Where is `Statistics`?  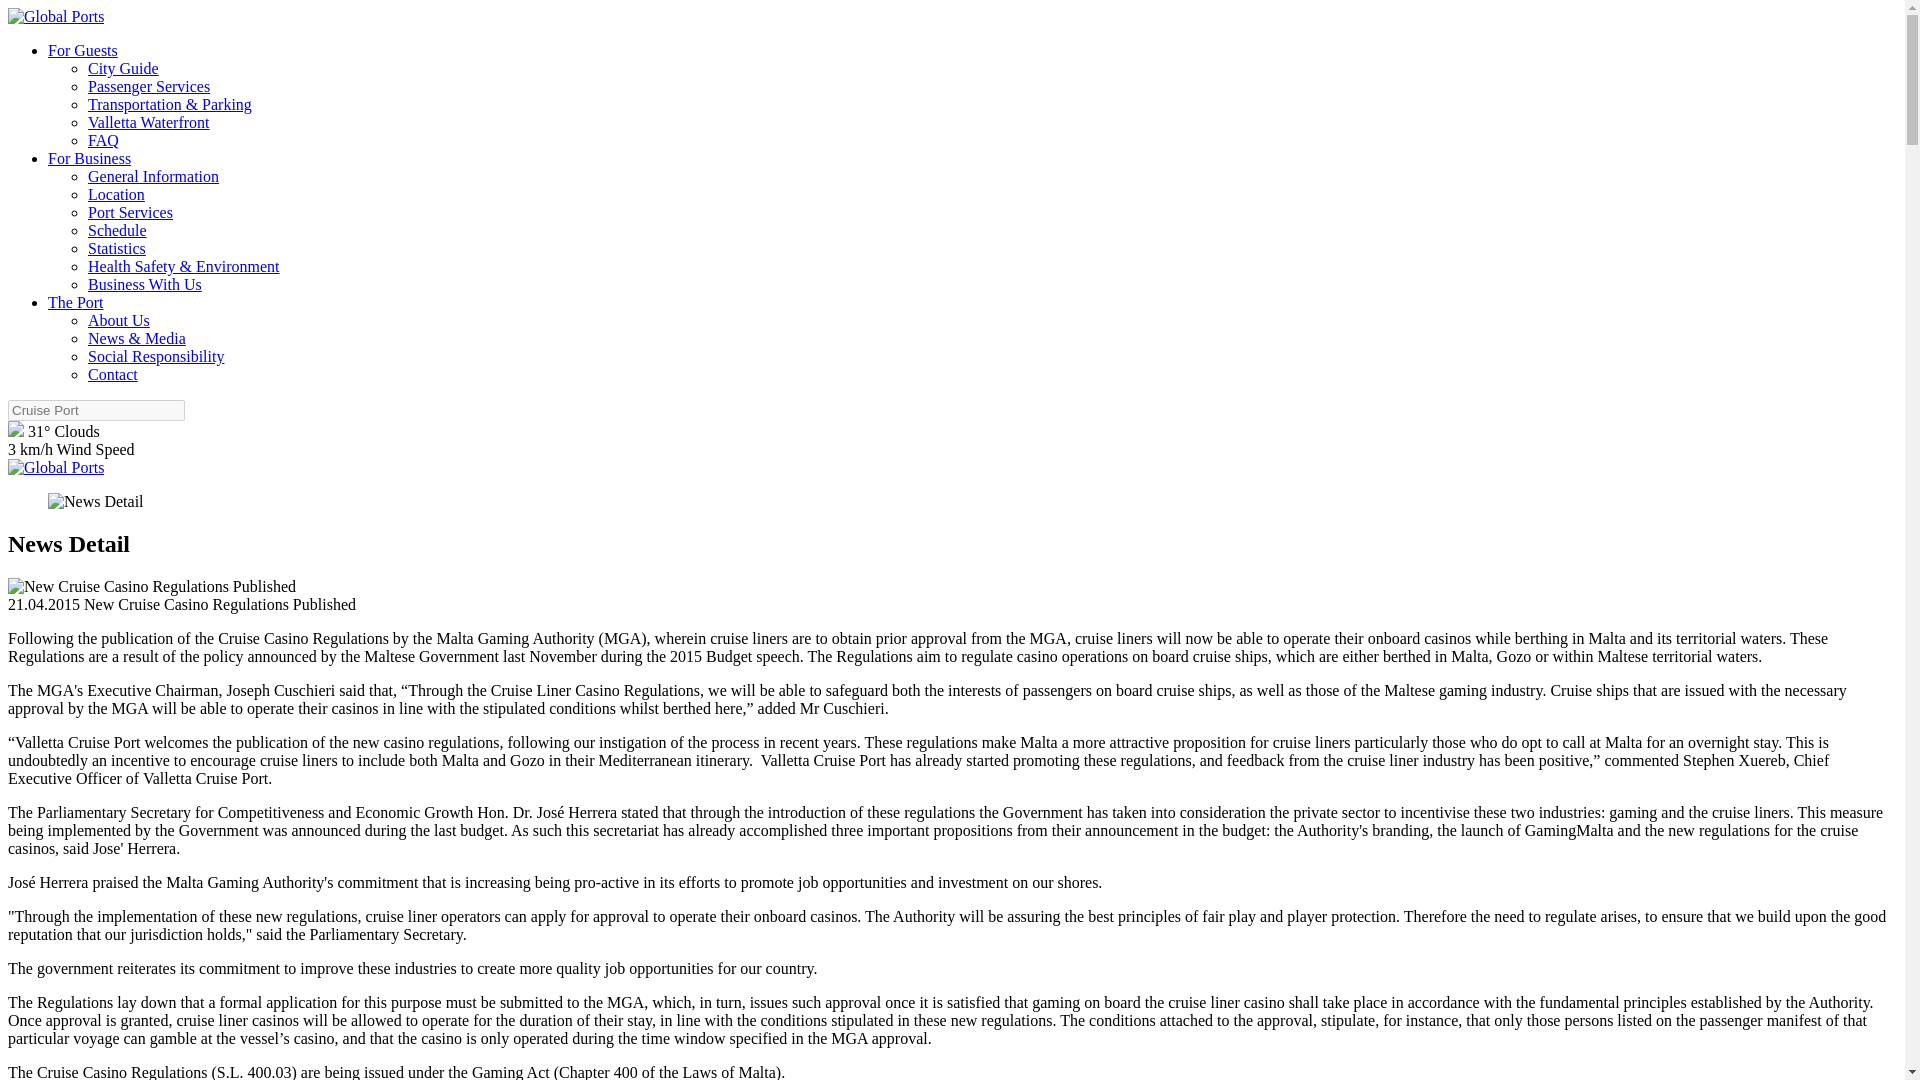 Statistics is located at coordinates (116, 248).